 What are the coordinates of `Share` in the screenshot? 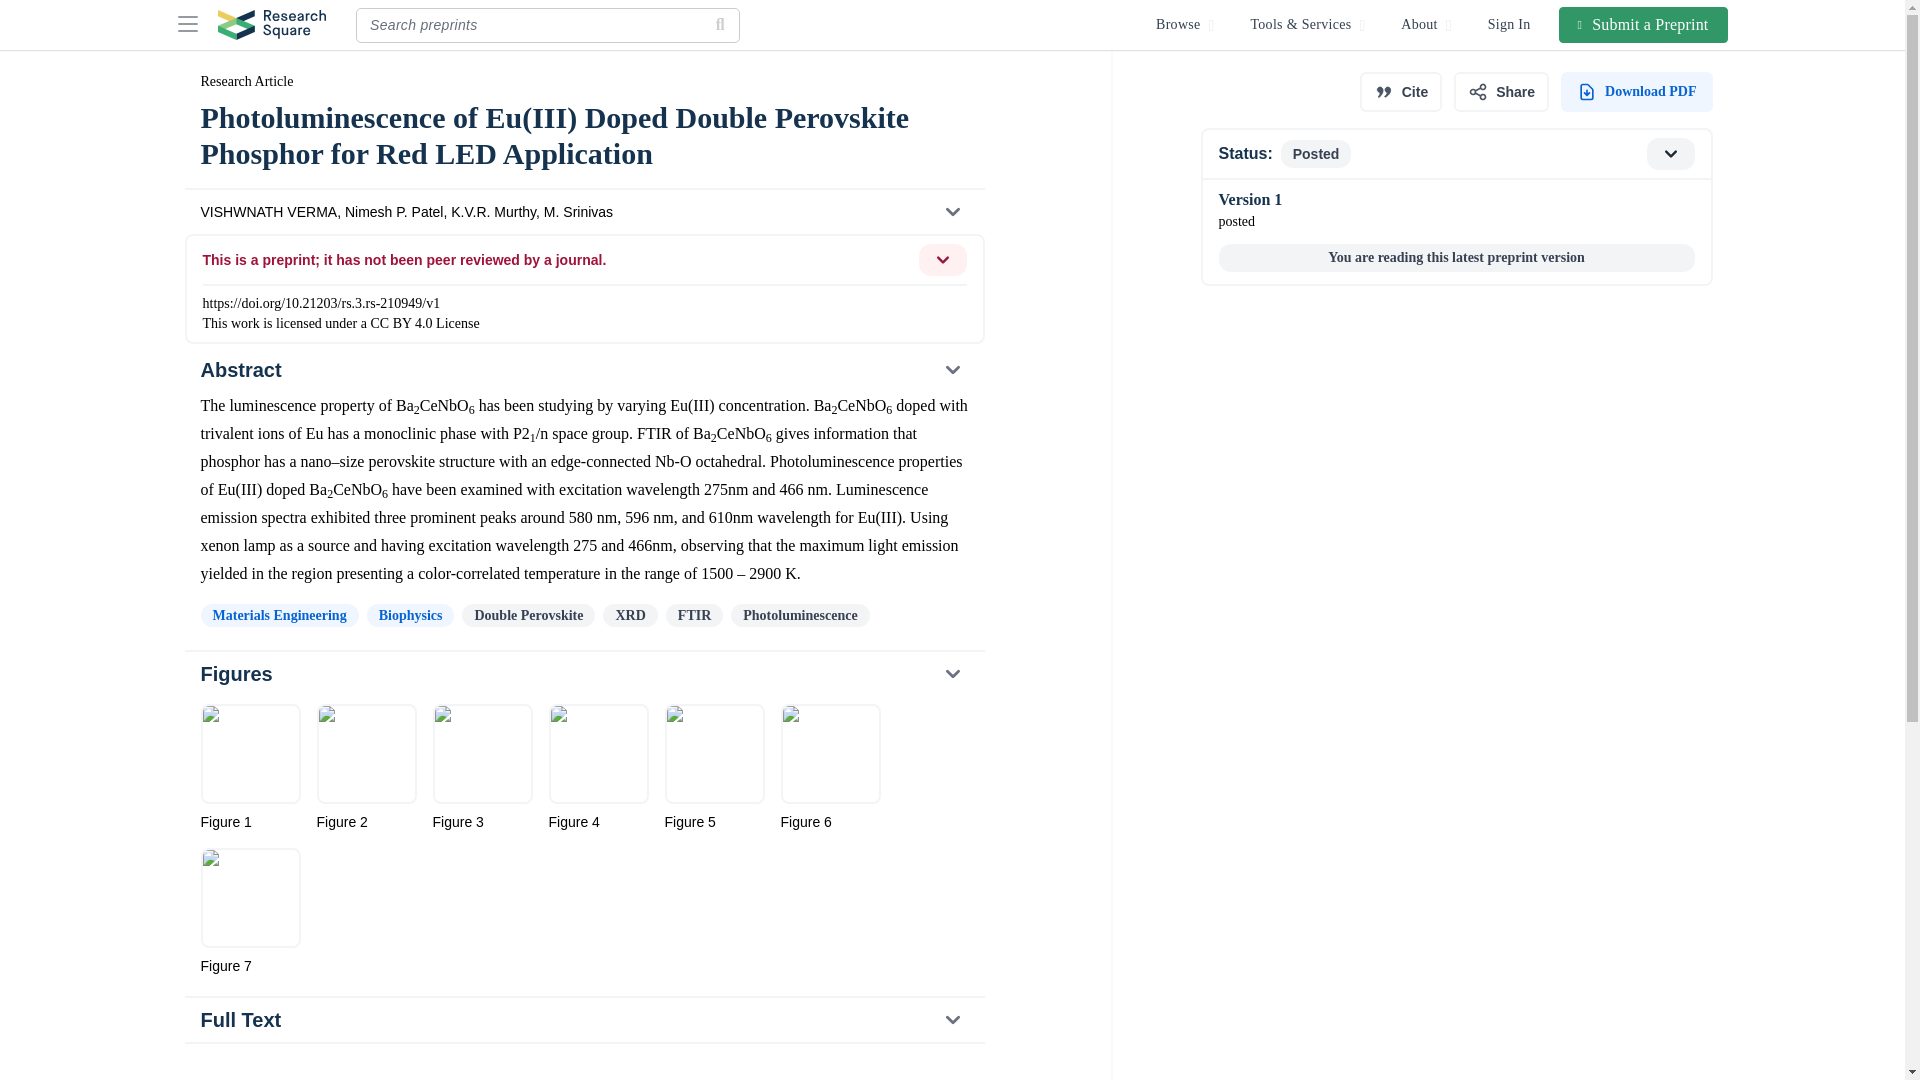 It's located at (1501, 92).